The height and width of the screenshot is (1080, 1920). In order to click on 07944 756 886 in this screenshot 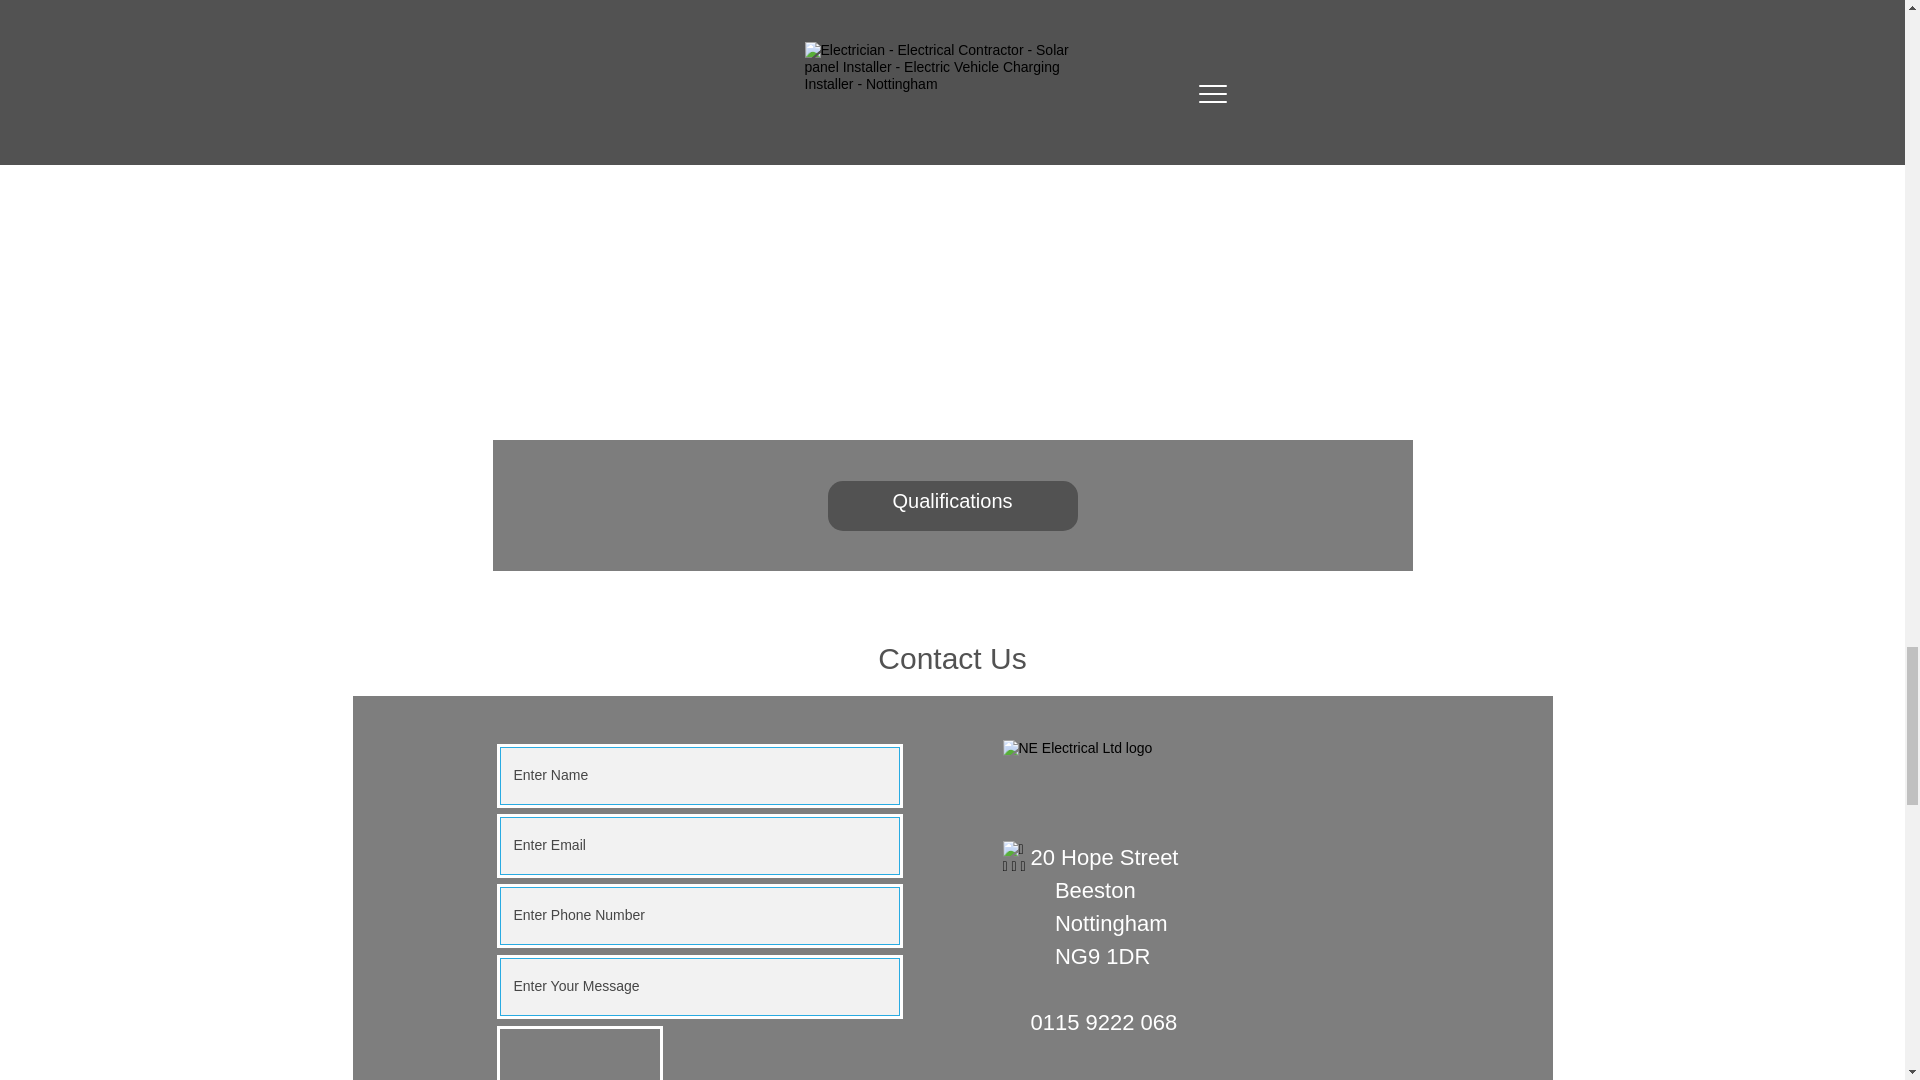, I will do `click(1102, 1076)`.